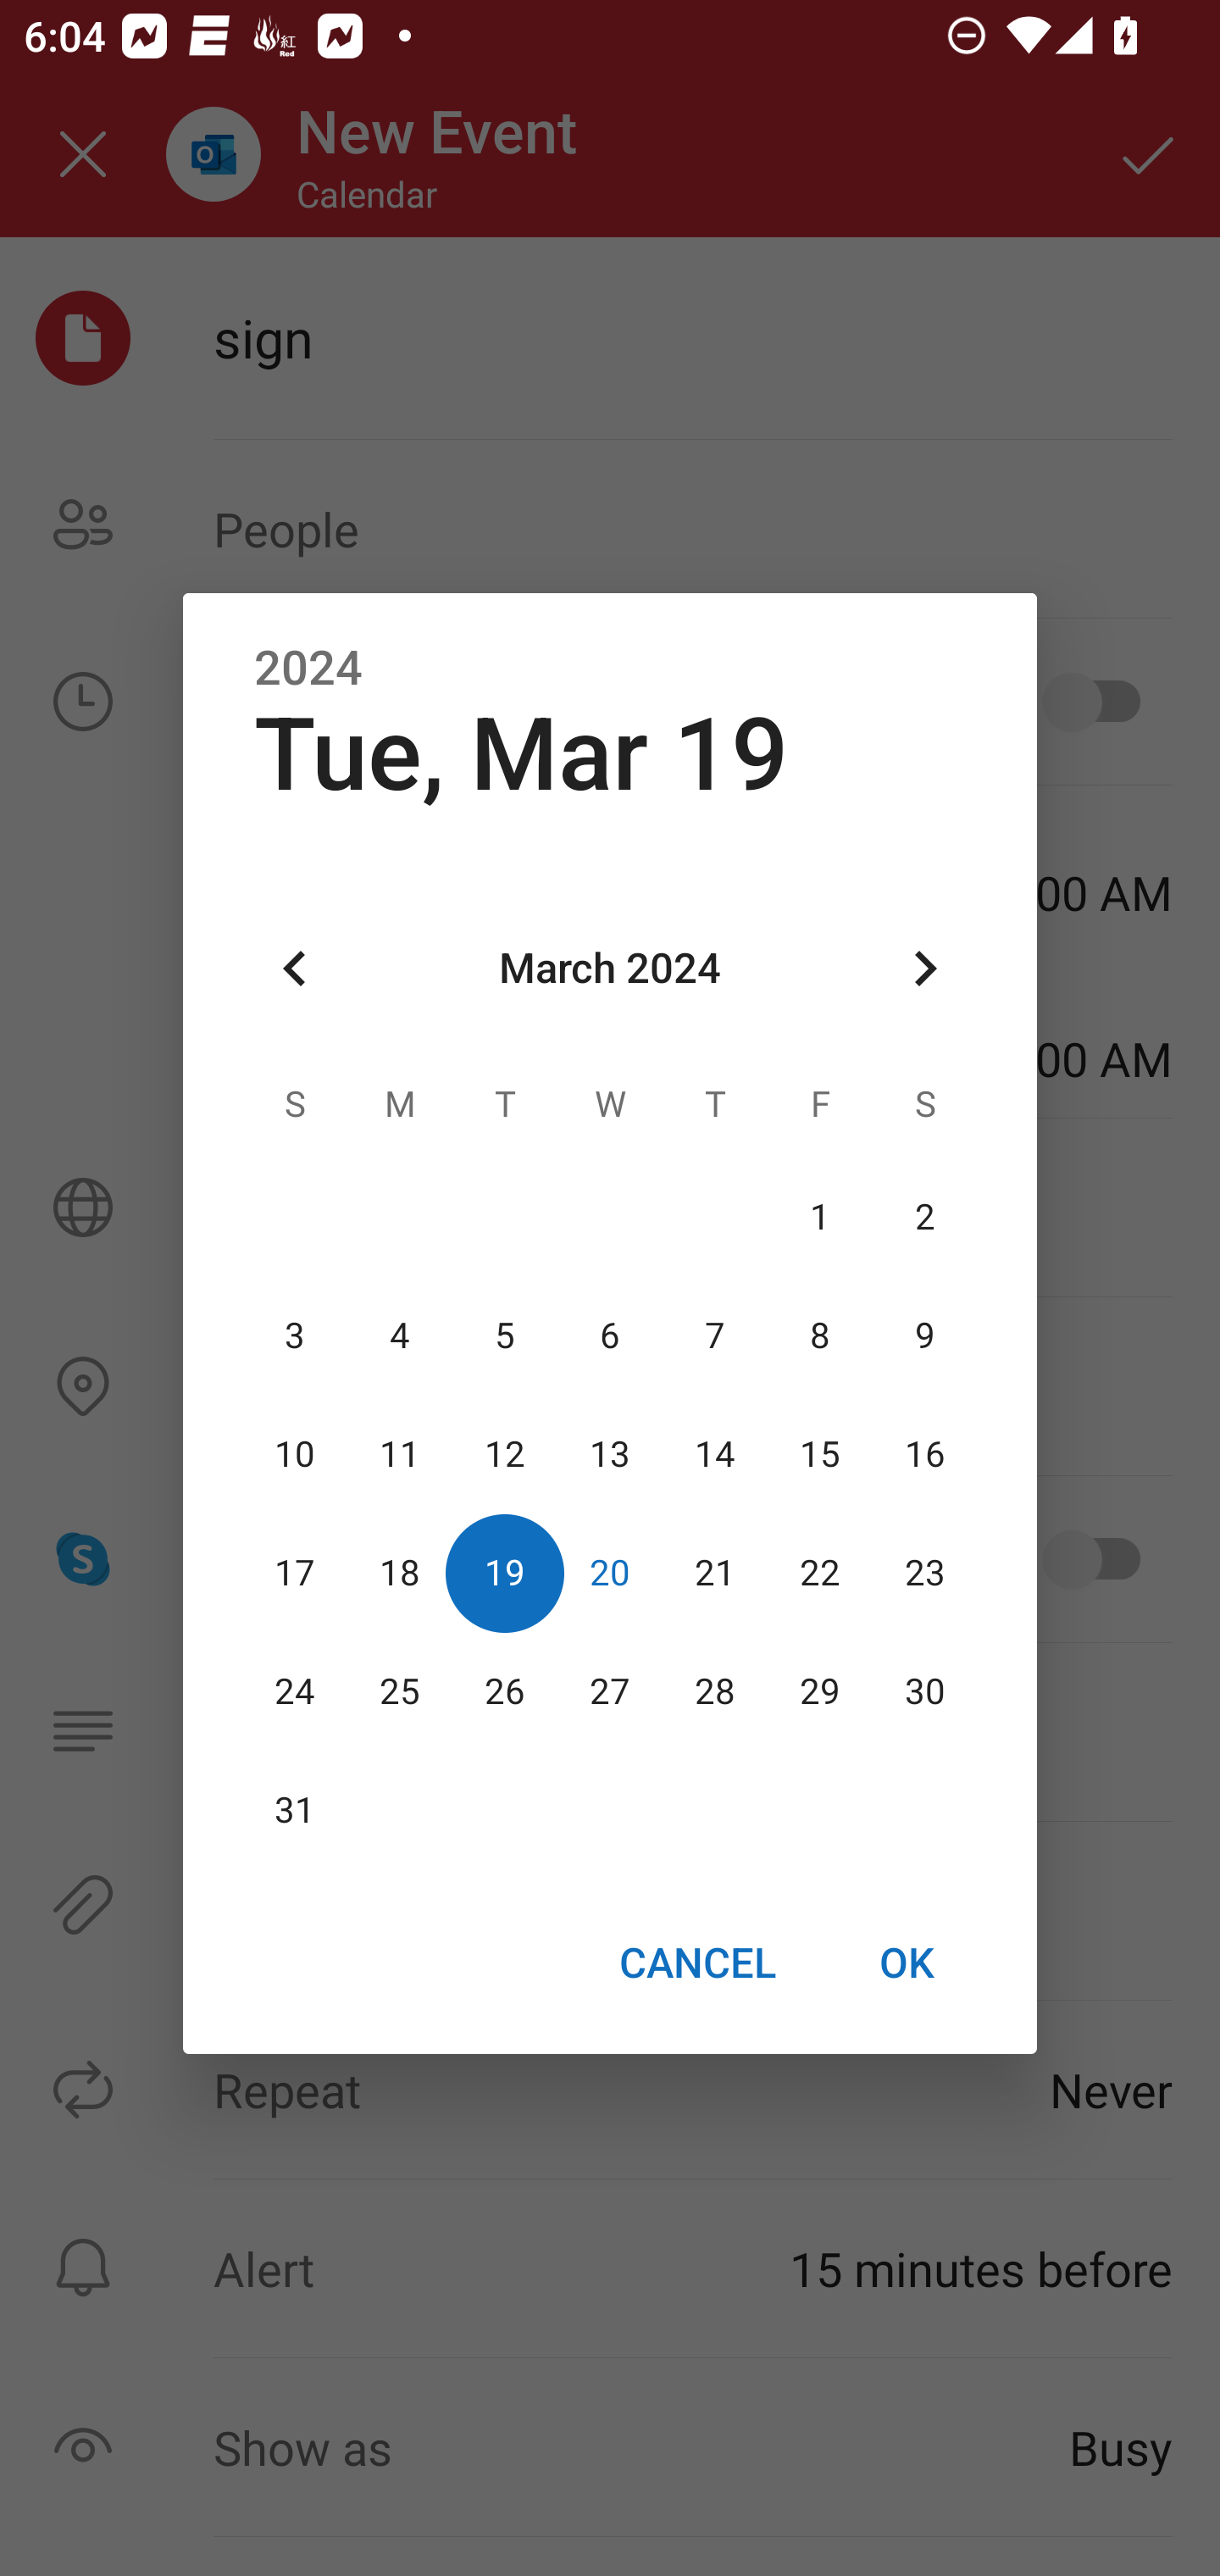 The height and width of the screenshot is (2576, 1220). I want to click on 14 14 March 2024, so click(714, 1455).